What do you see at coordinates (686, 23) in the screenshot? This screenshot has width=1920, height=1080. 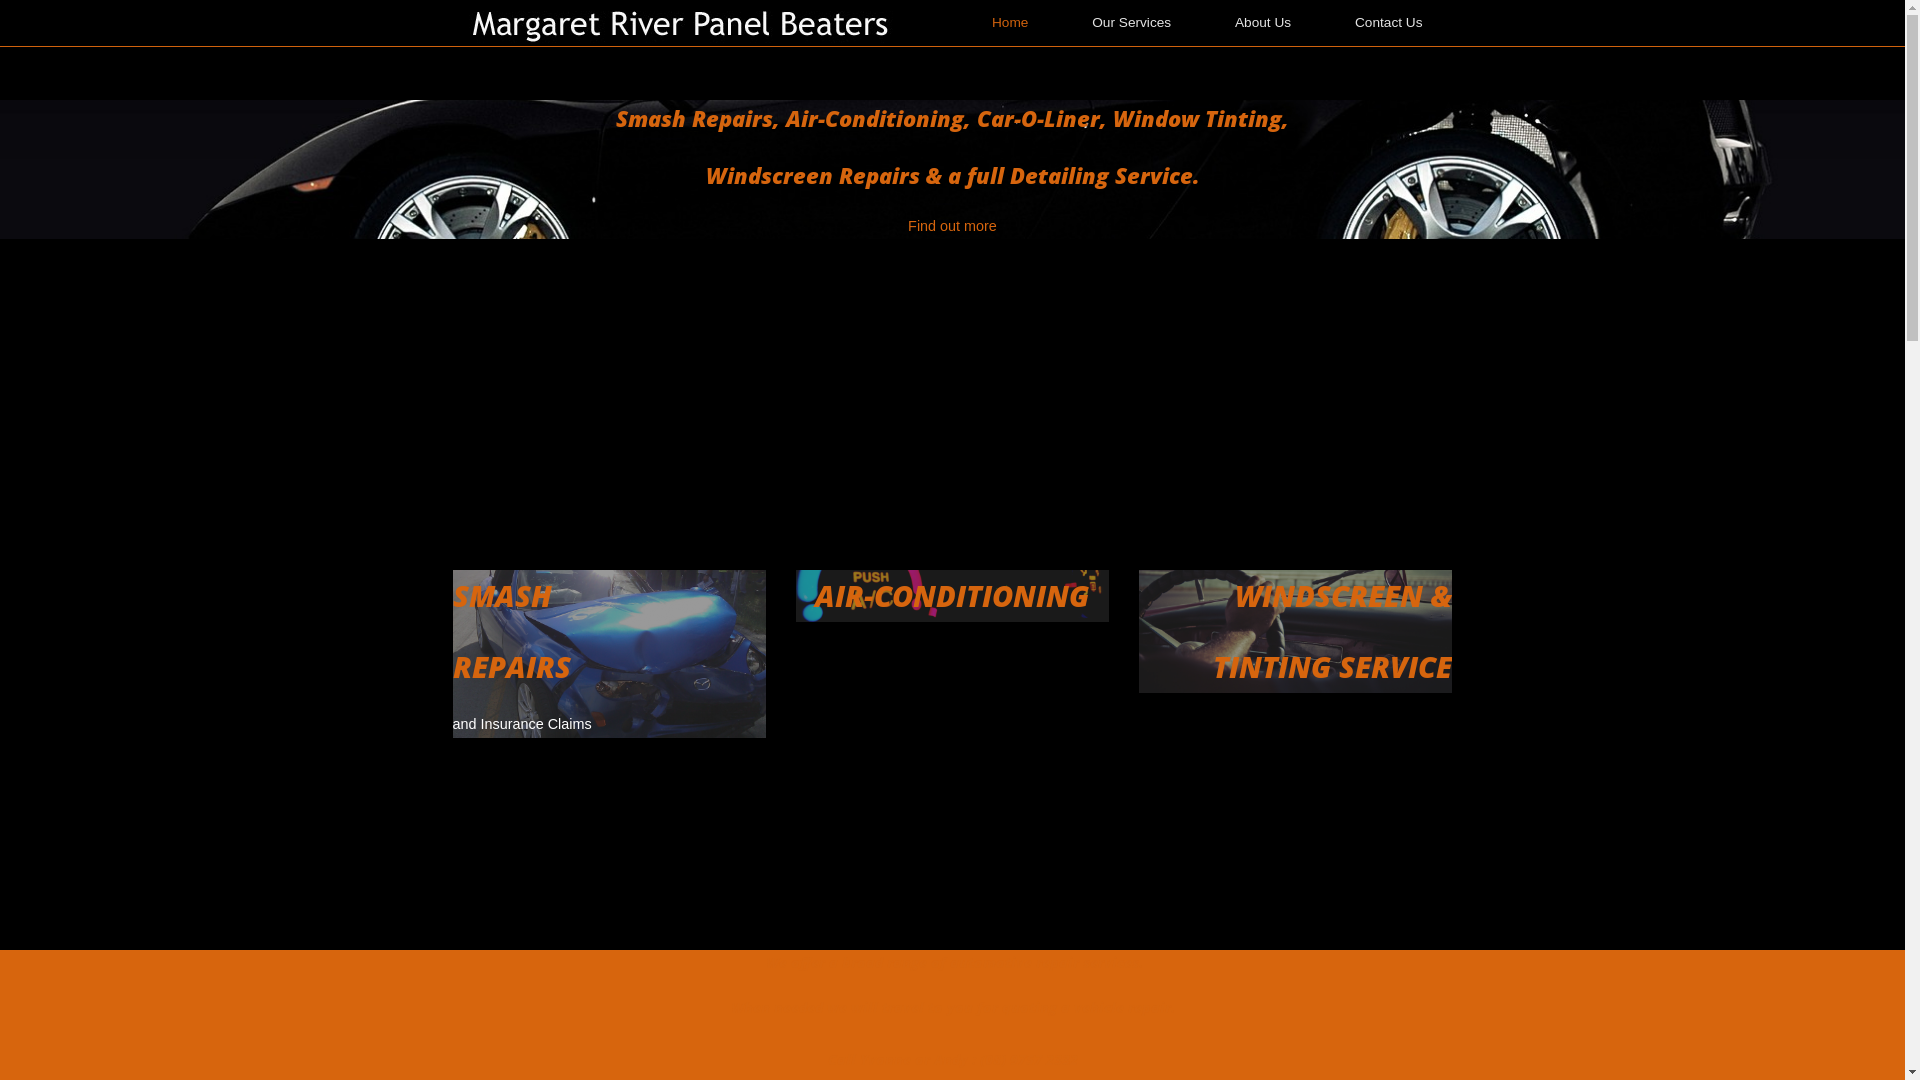 I see `Home` at bounding box center [686, 23].